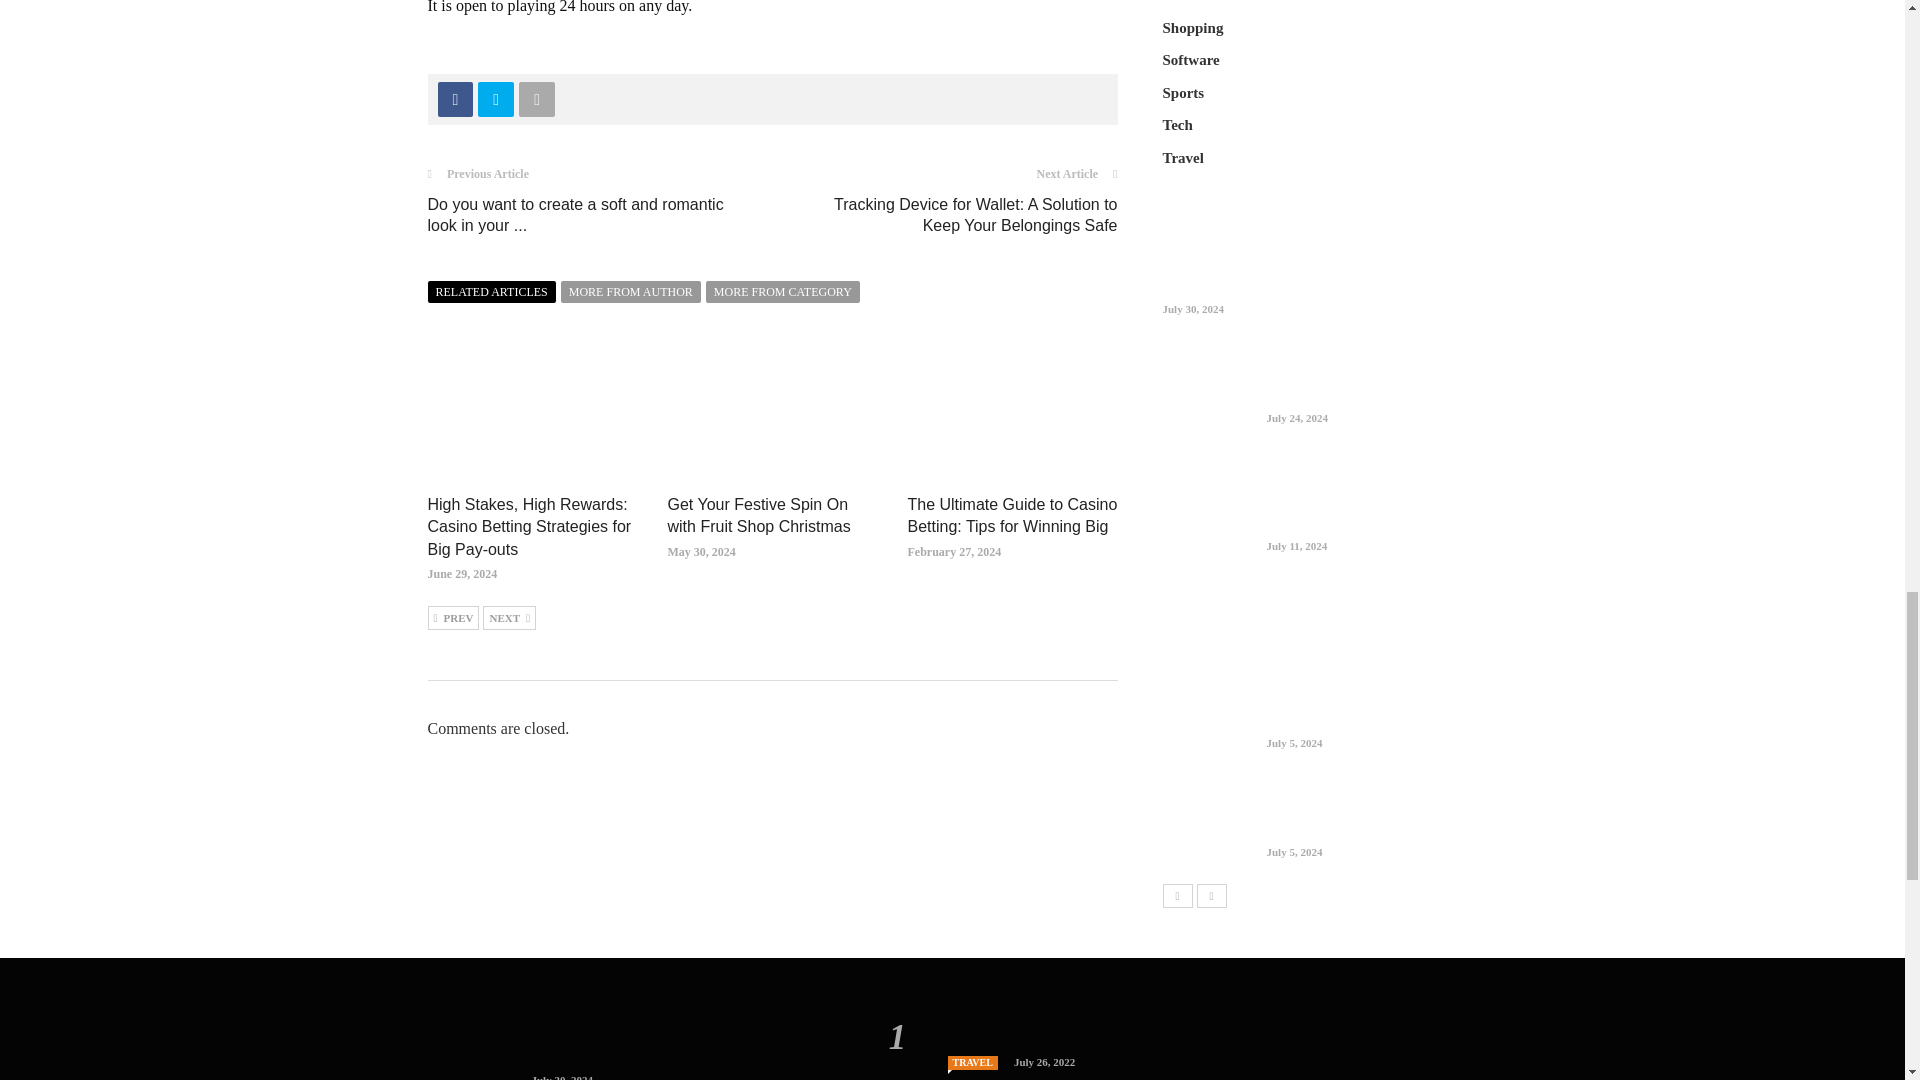 The image size is (1920, 1080). I want to click on MORE FROM AUTHOR, so click(630, 292).